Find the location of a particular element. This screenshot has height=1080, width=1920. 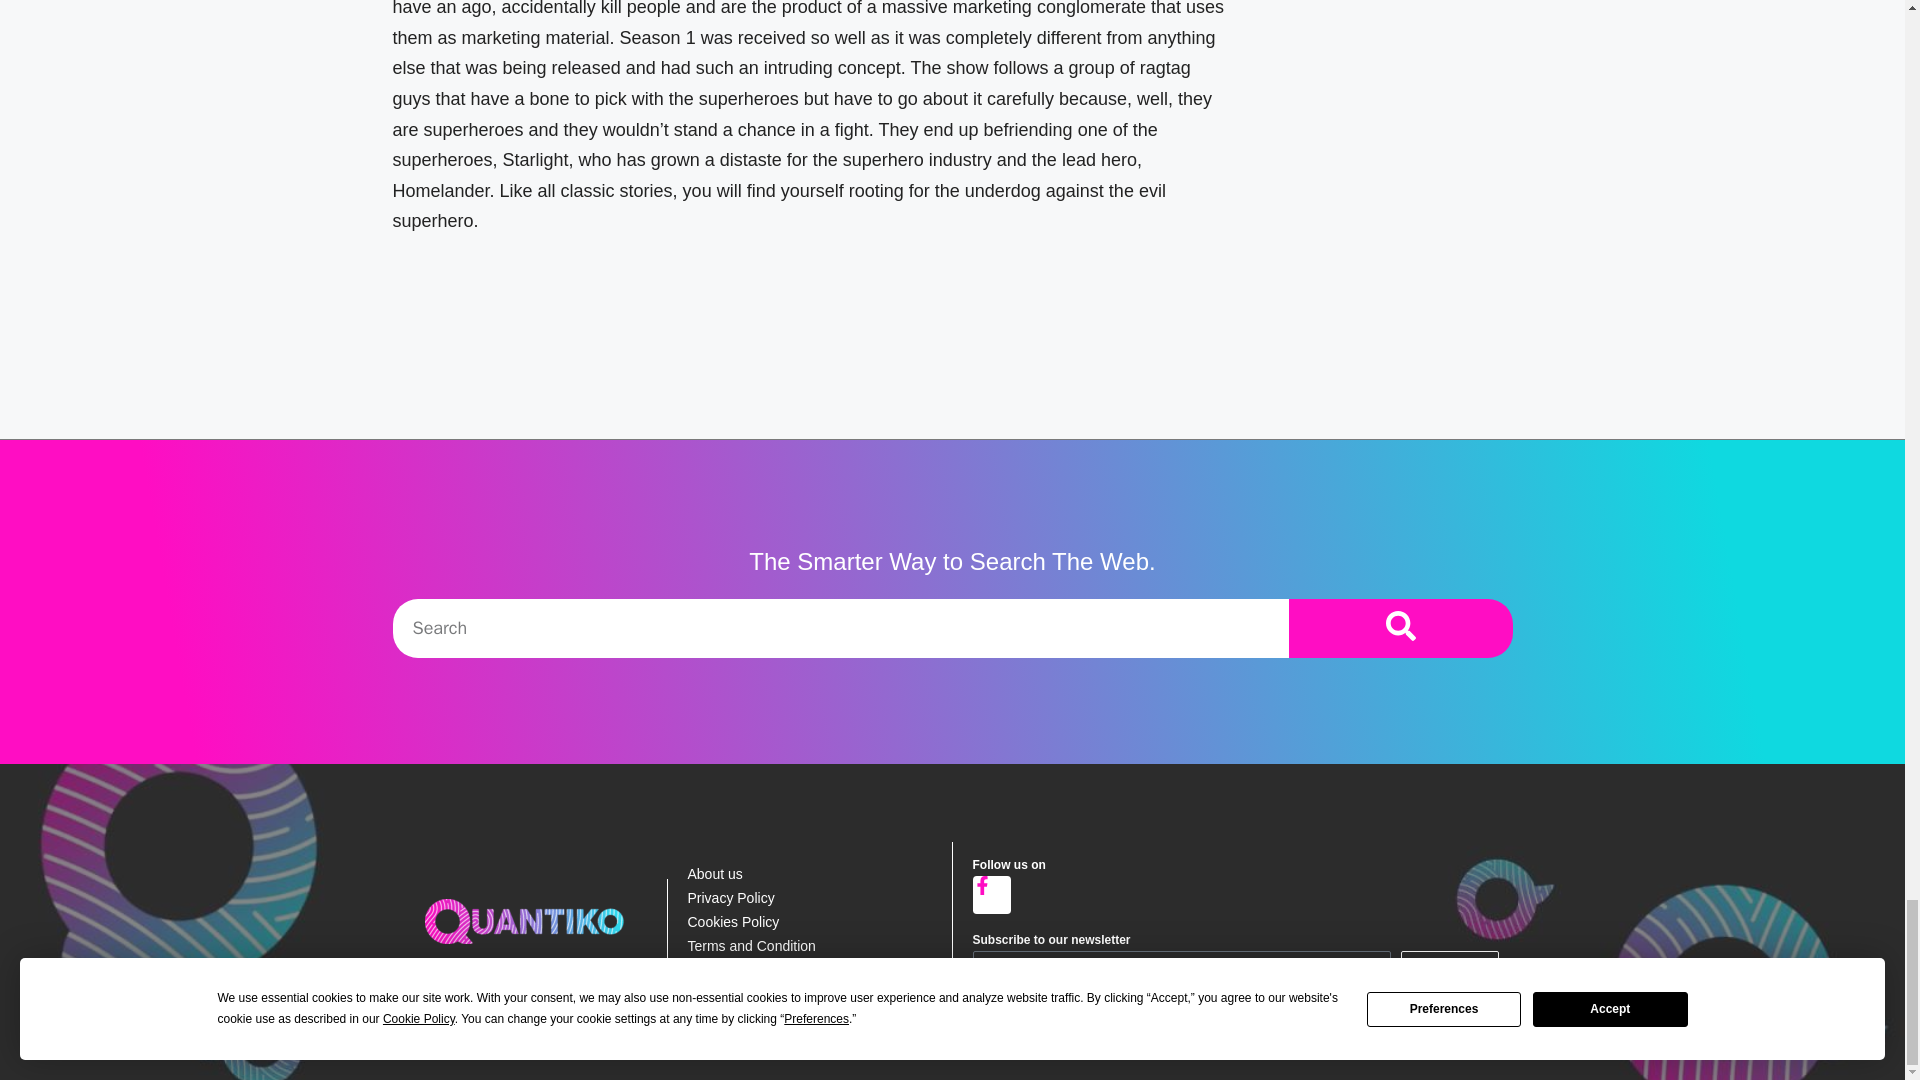

Privacy Policy is located at coordinates (809, 898).